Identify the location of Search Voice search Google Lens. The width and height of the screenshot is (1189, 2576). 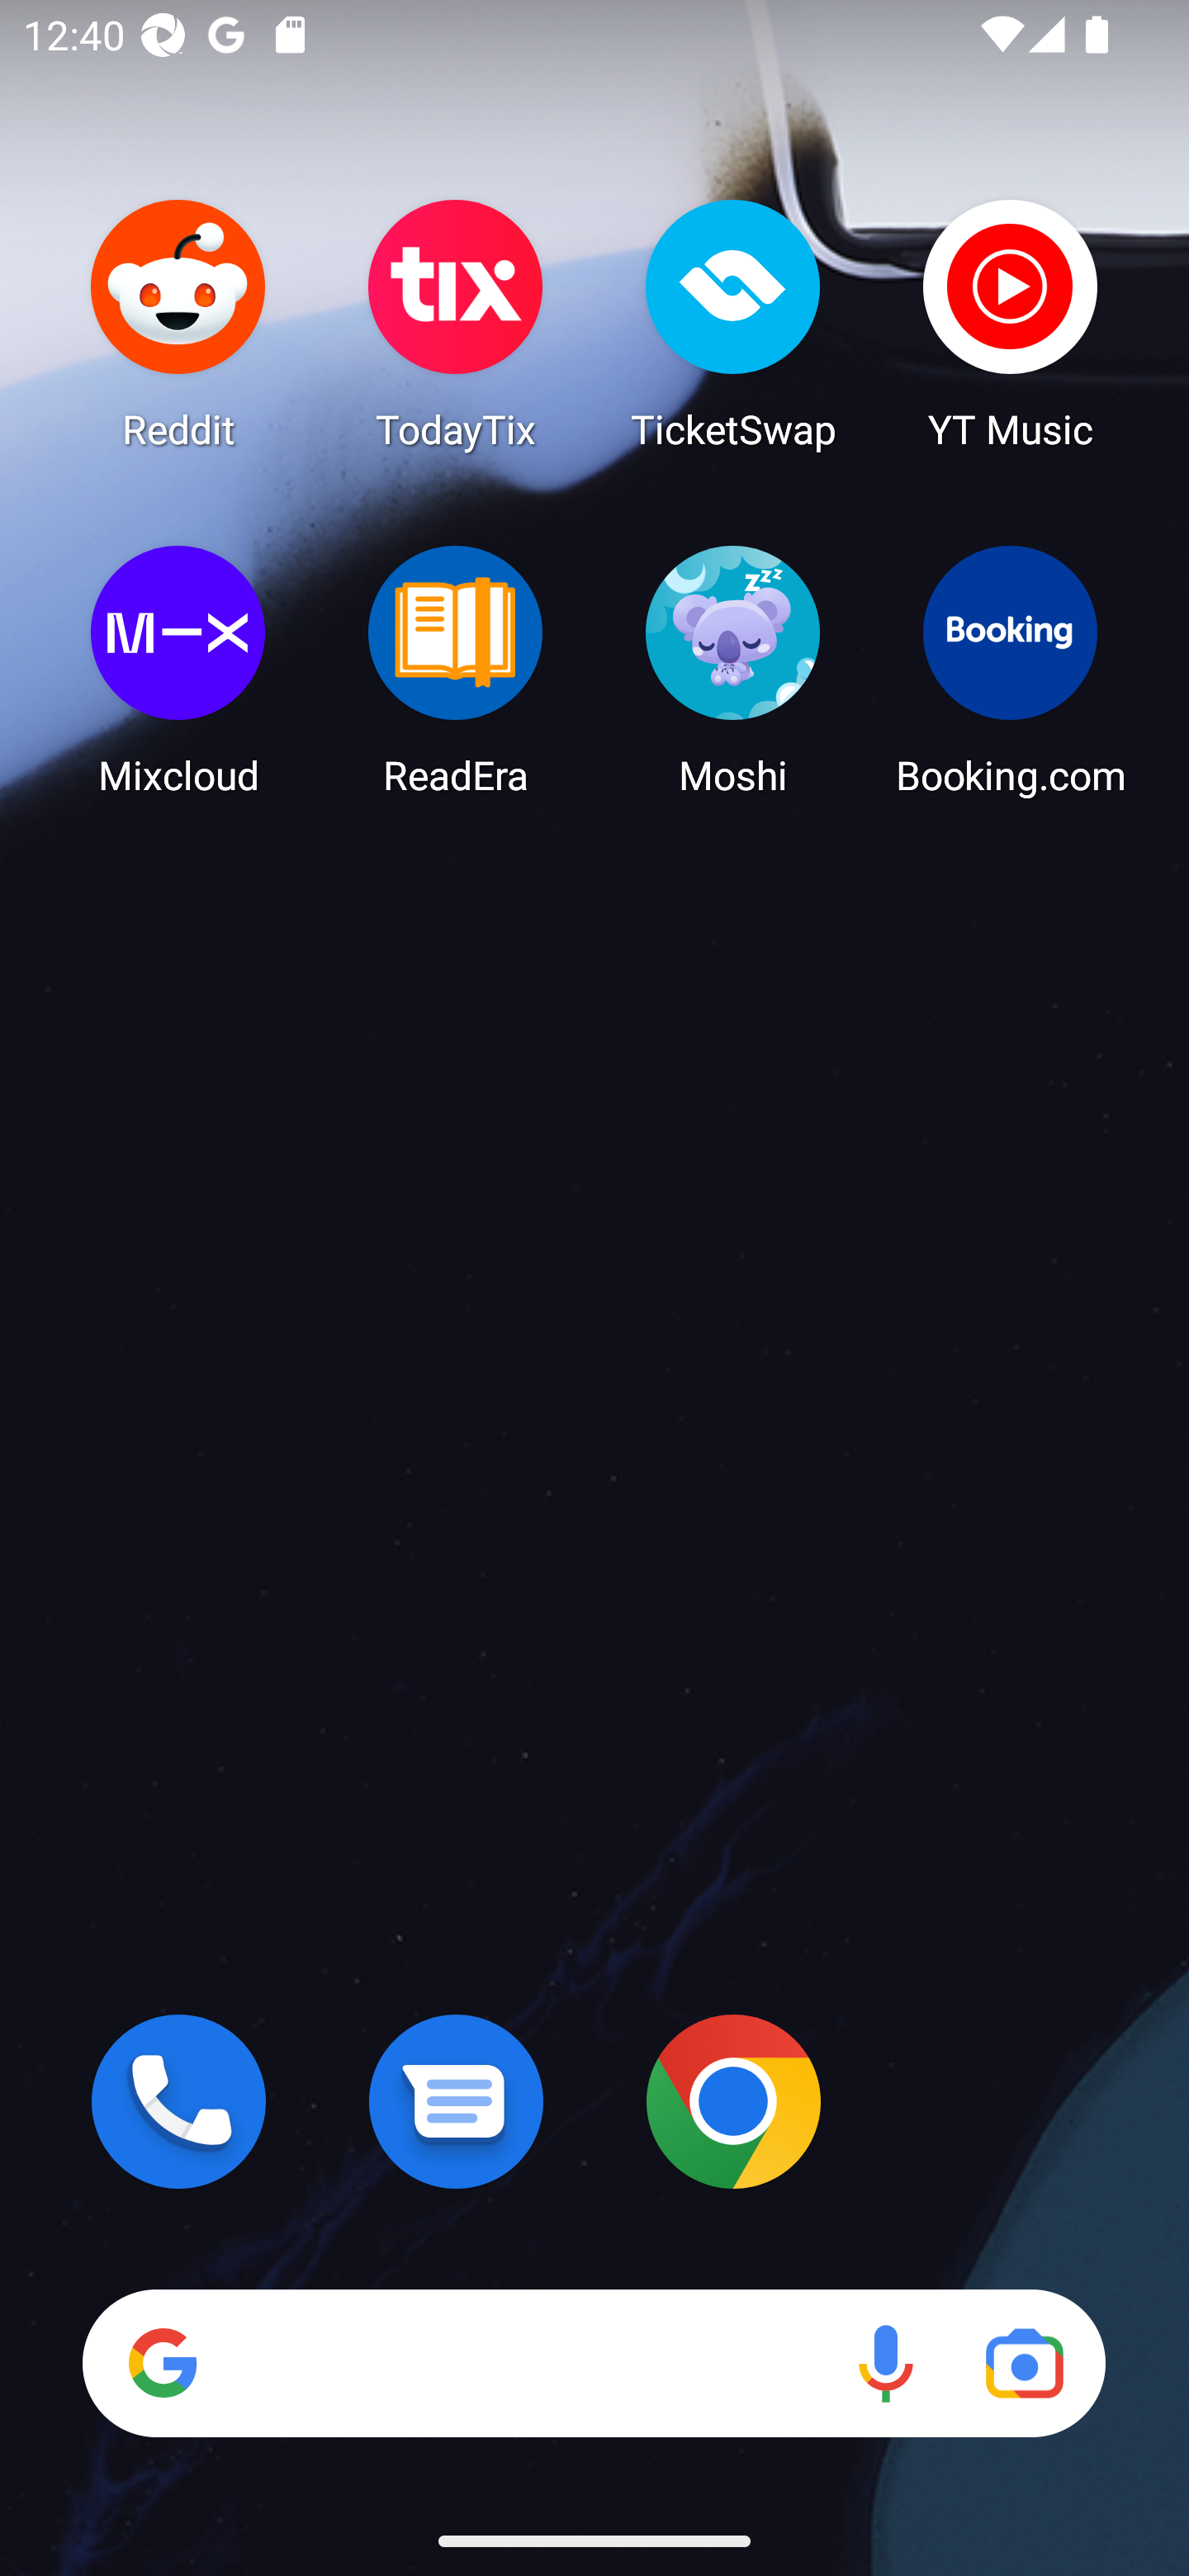
(594, 2363).